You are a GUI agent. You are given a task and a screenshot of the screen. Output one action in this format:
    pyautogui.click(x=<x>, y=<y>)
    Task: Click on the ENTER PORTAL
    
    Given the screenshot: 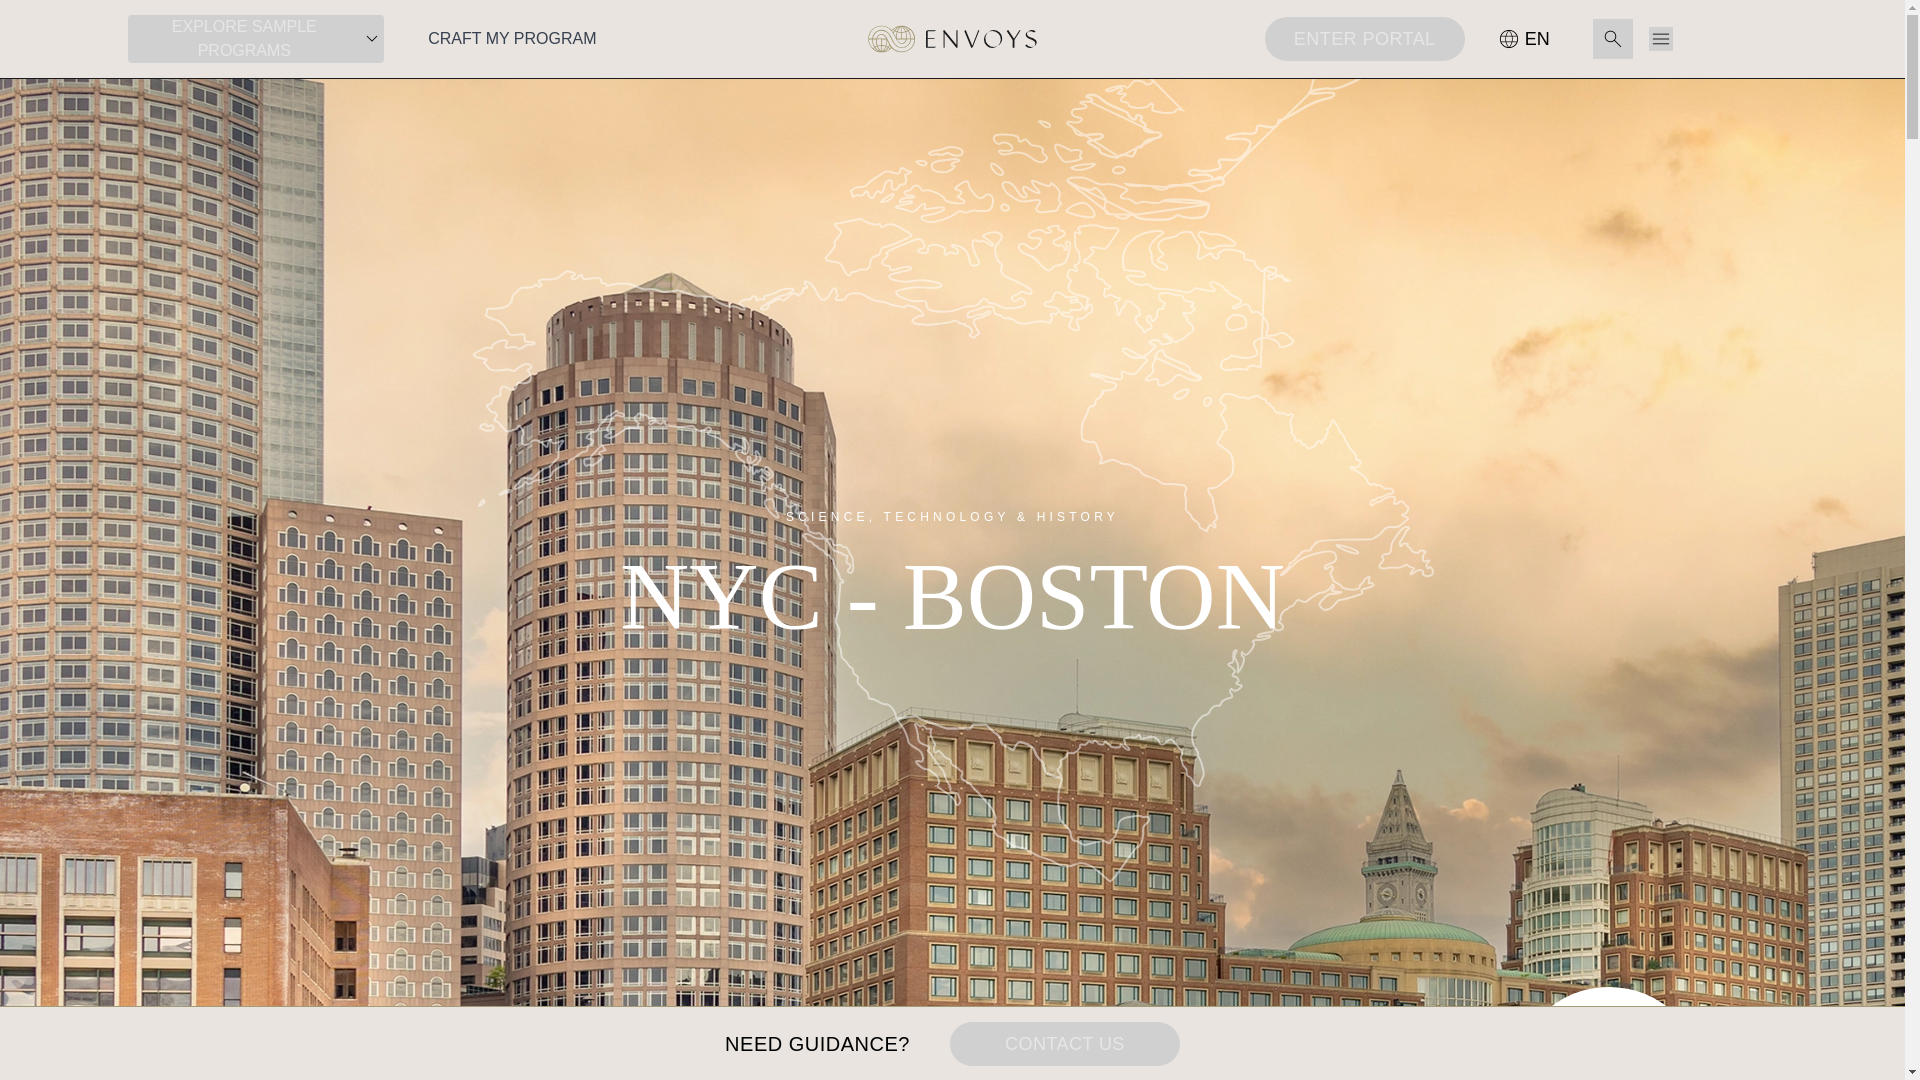 What is the action you would take?
    pyautogui.click(x=1364, y=38)
    